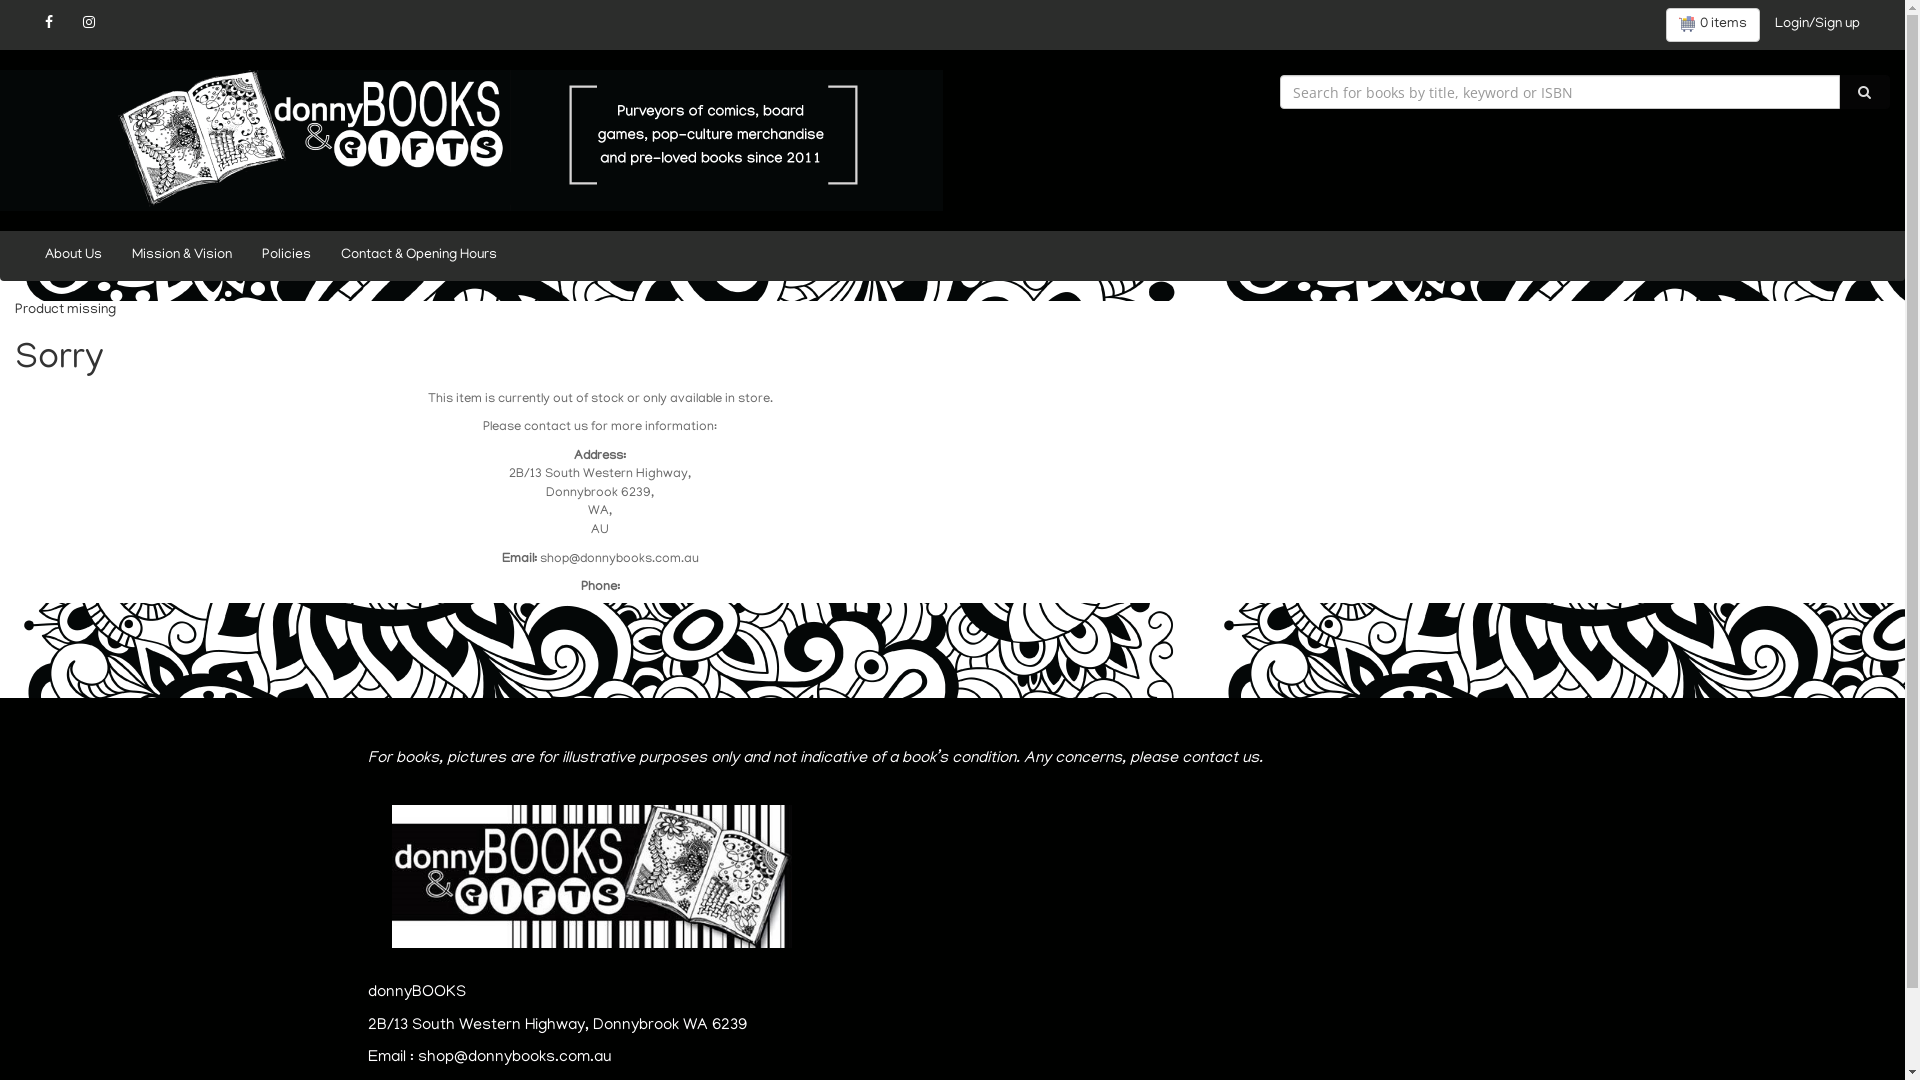 This screenshot has width=1920, height=1080. Describe the element at coordinates (419, 256) in the screenshot. I see `Contact & Opening Hours` at that location.